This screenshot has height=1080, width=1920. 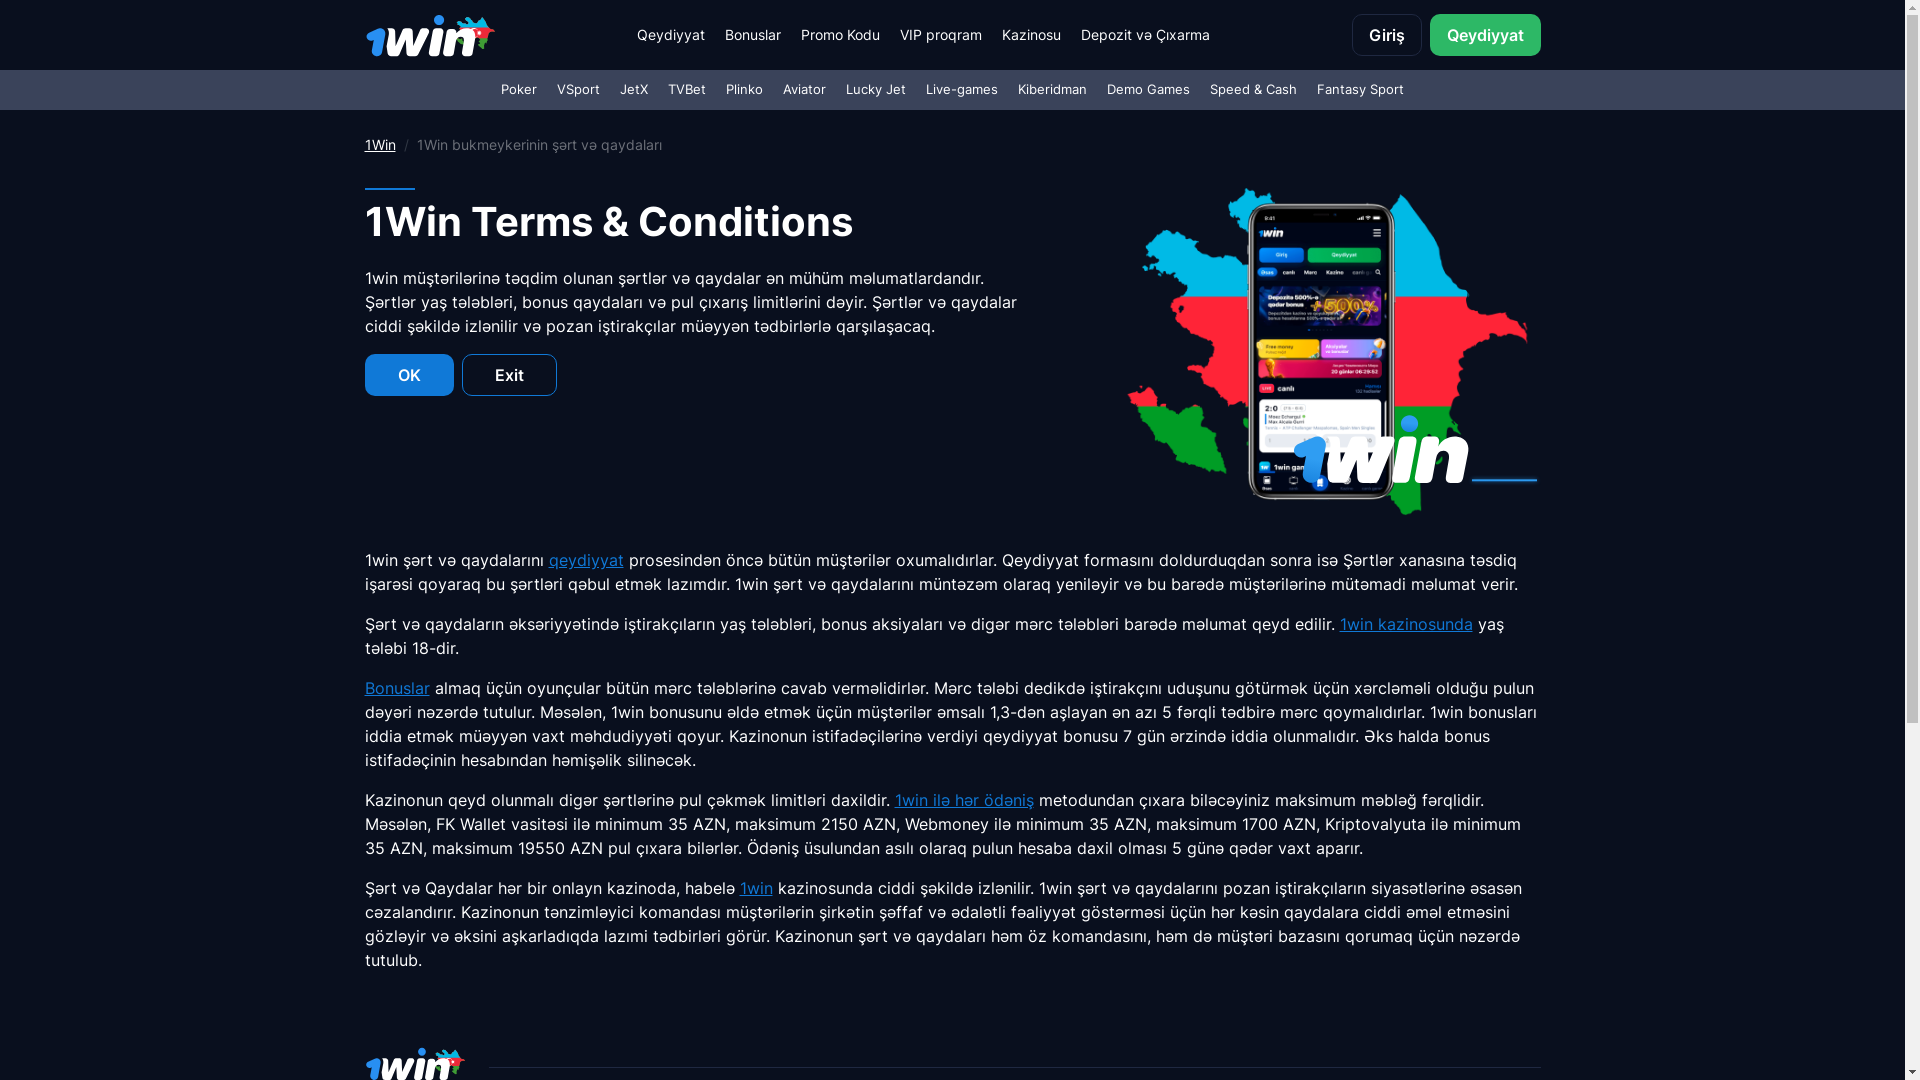 I want to click on Poker, so click(x=519, y=90).